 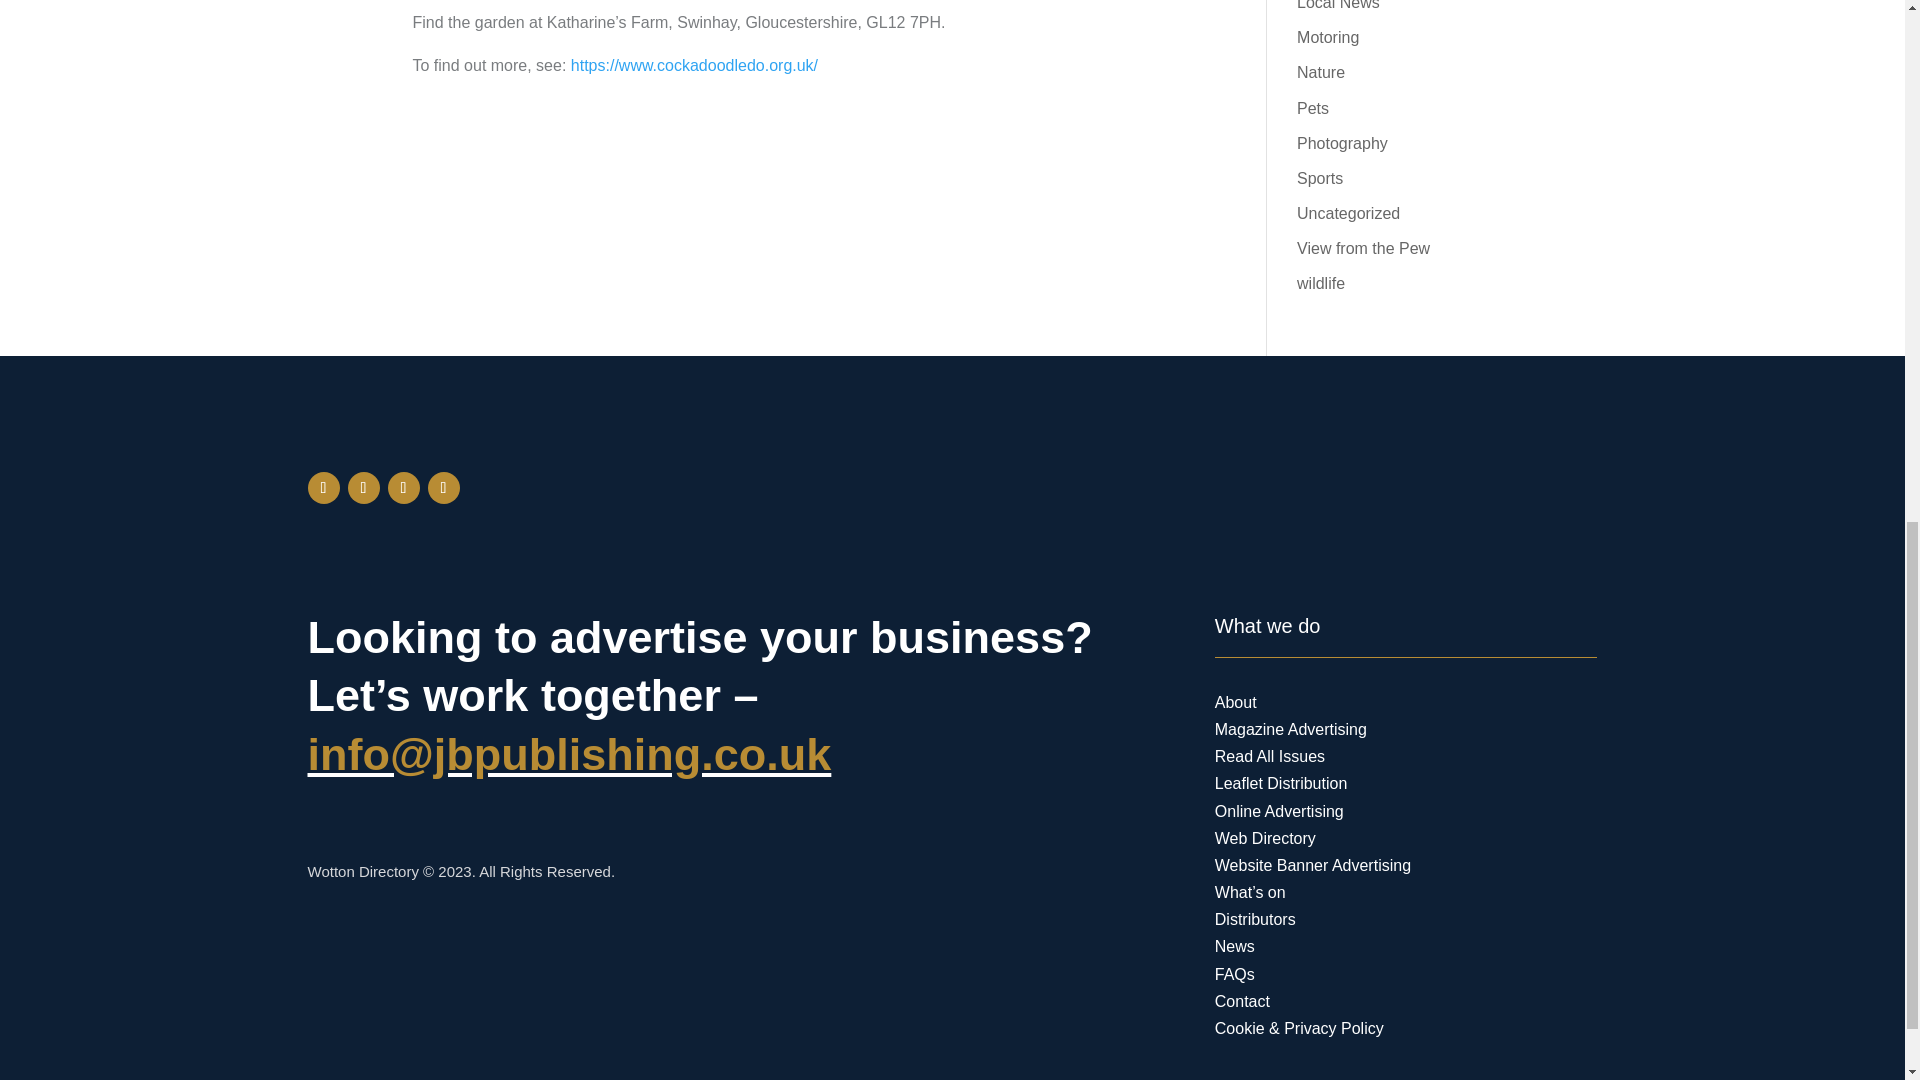 What do you see at coordinates (444, 488) in the screenshot?
I see `Follow on LinkedIn` at bounding box center [444, 488].